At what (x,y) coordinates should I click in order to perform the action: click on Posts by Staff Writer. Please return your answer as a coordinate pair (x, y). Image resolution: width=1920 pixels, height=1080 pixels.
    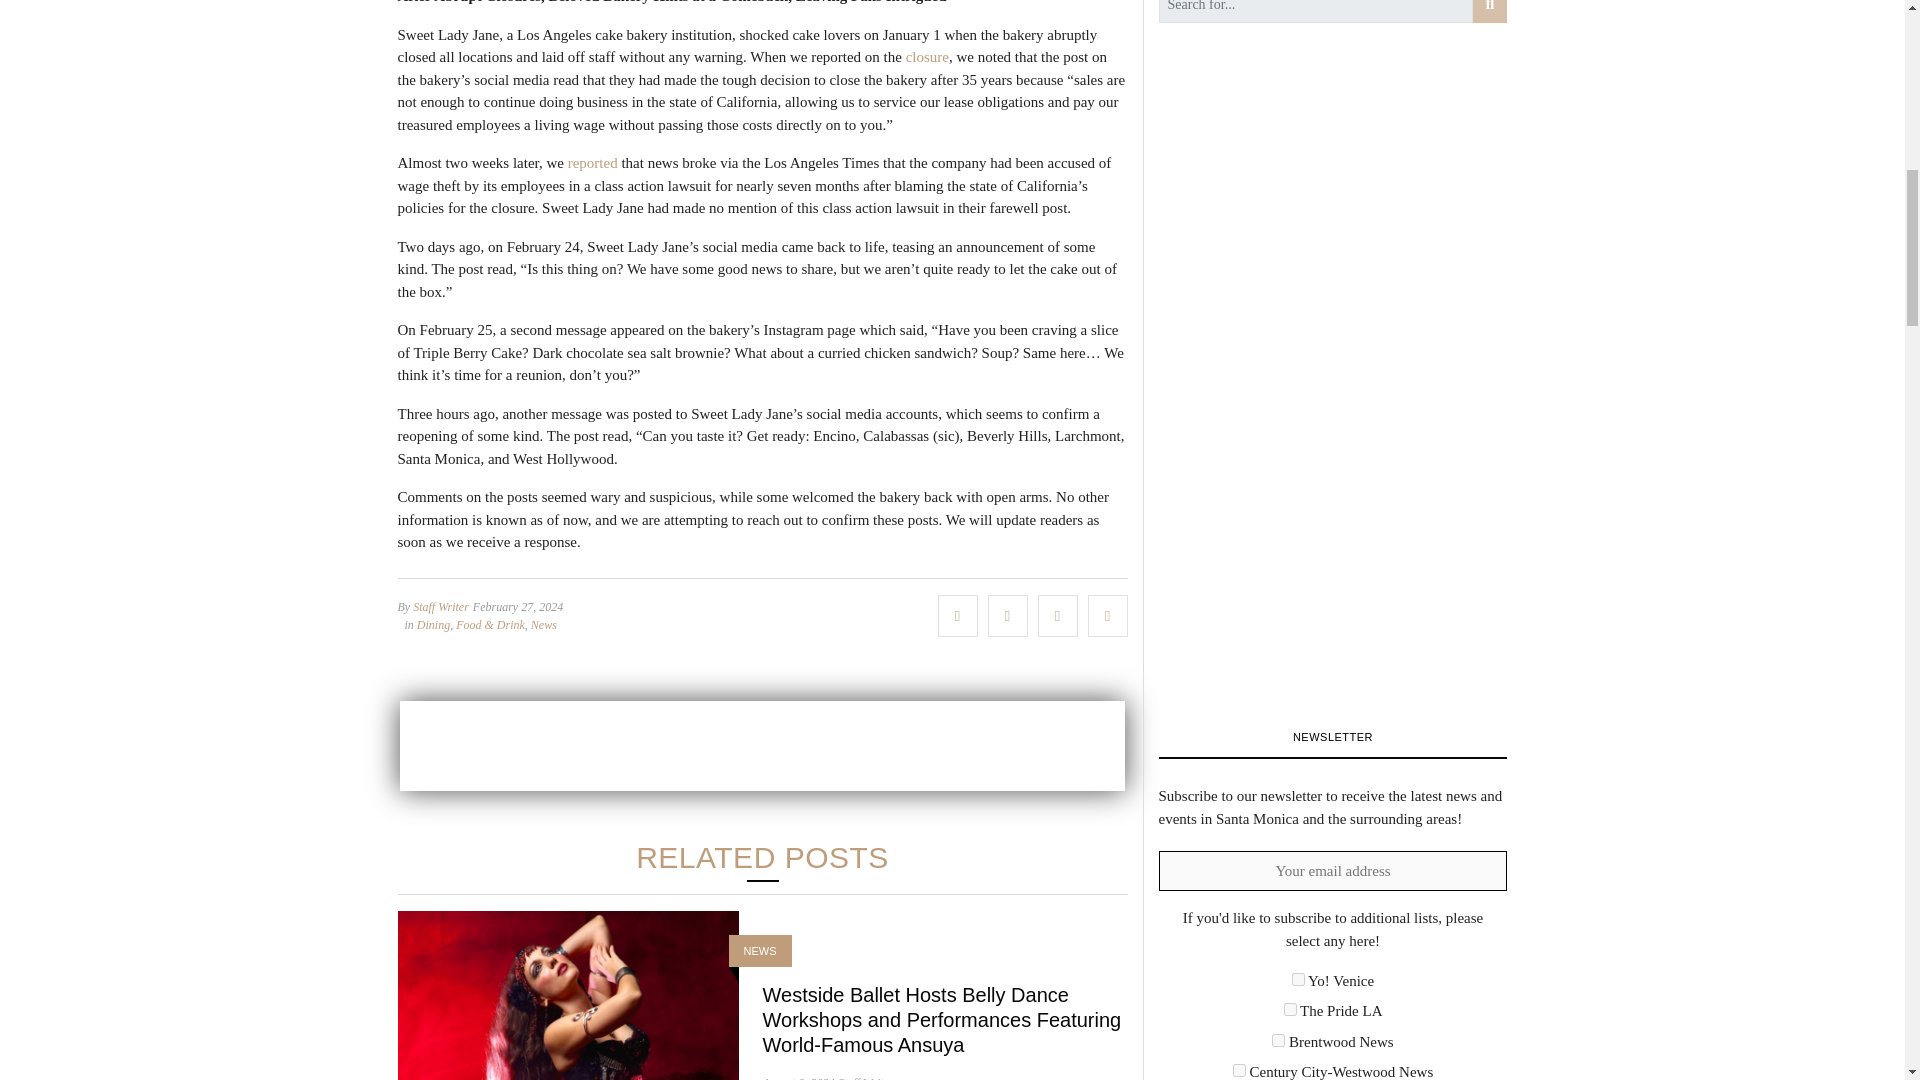
    Looking at the image, I should click on (866, 1078).